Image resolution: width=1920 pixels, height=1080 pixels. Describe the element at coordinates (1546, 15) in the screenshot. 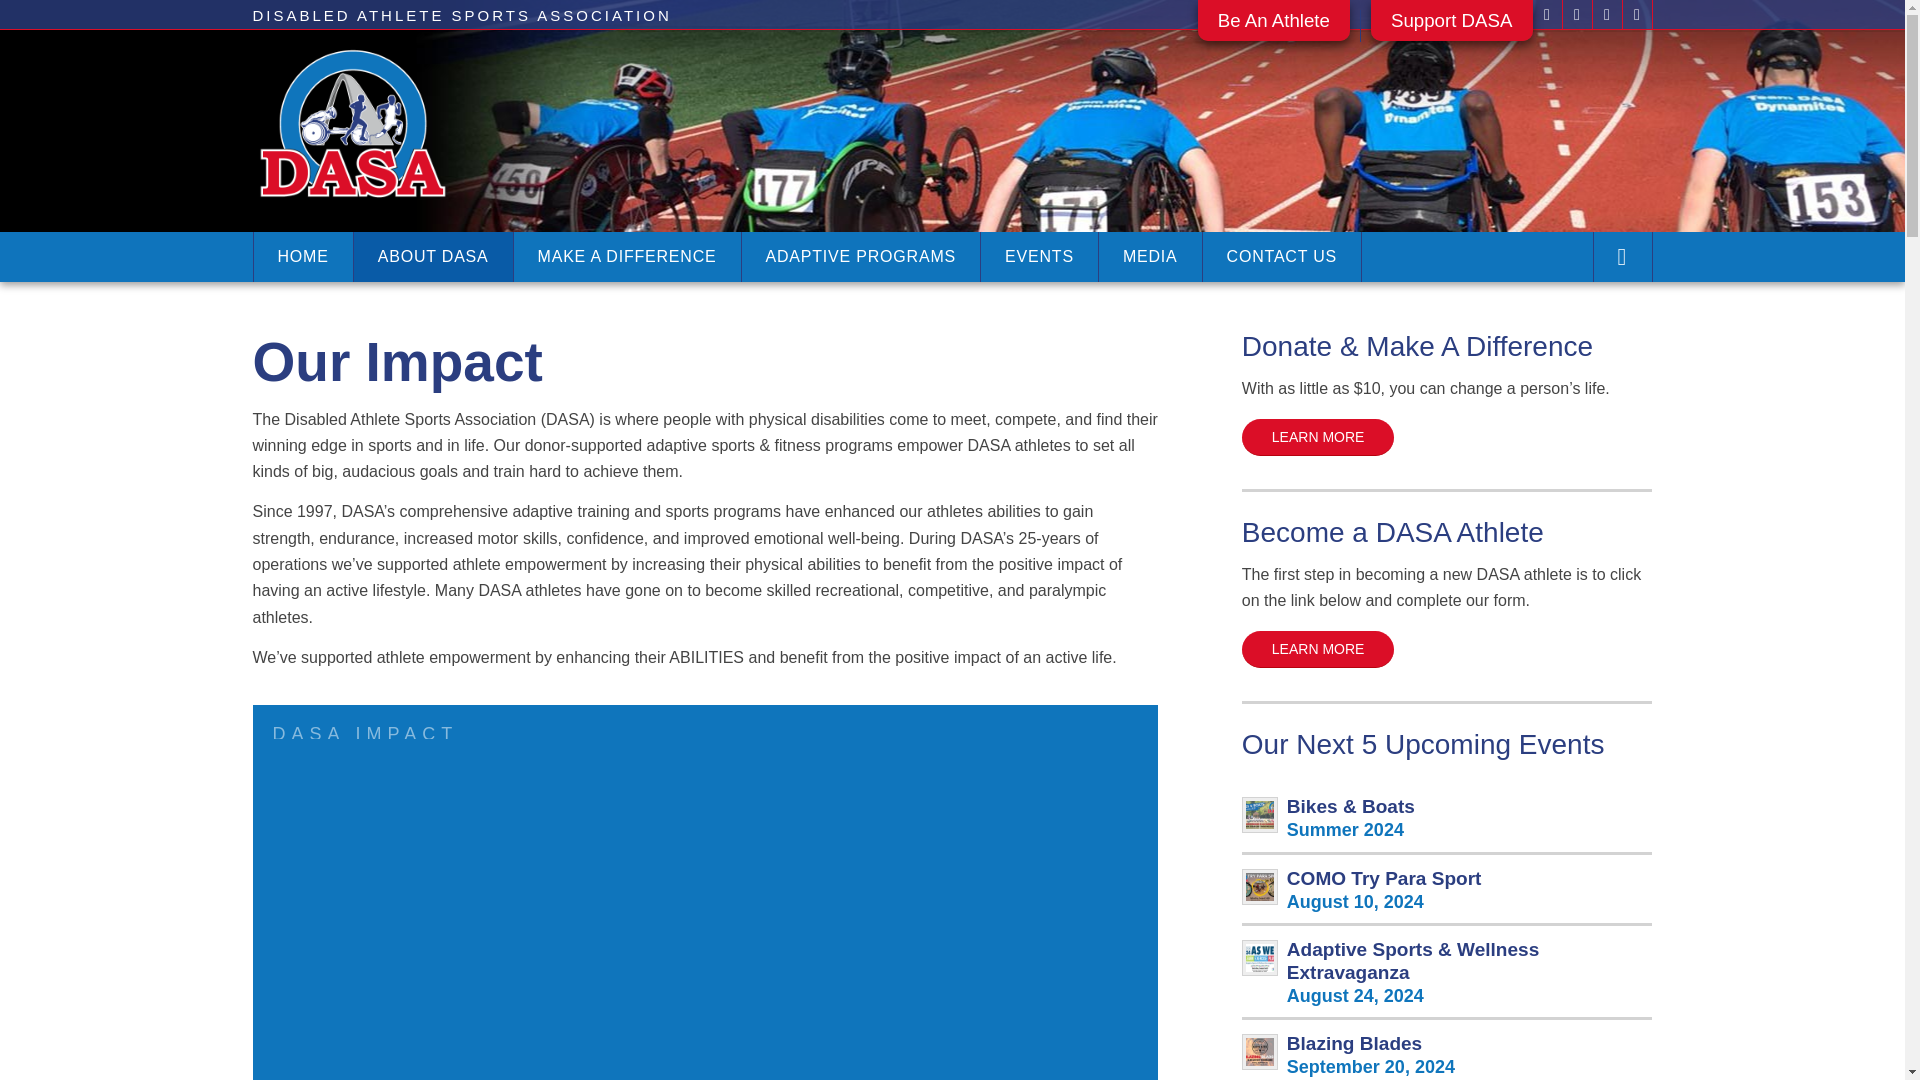

I see `Facebook` at that location.